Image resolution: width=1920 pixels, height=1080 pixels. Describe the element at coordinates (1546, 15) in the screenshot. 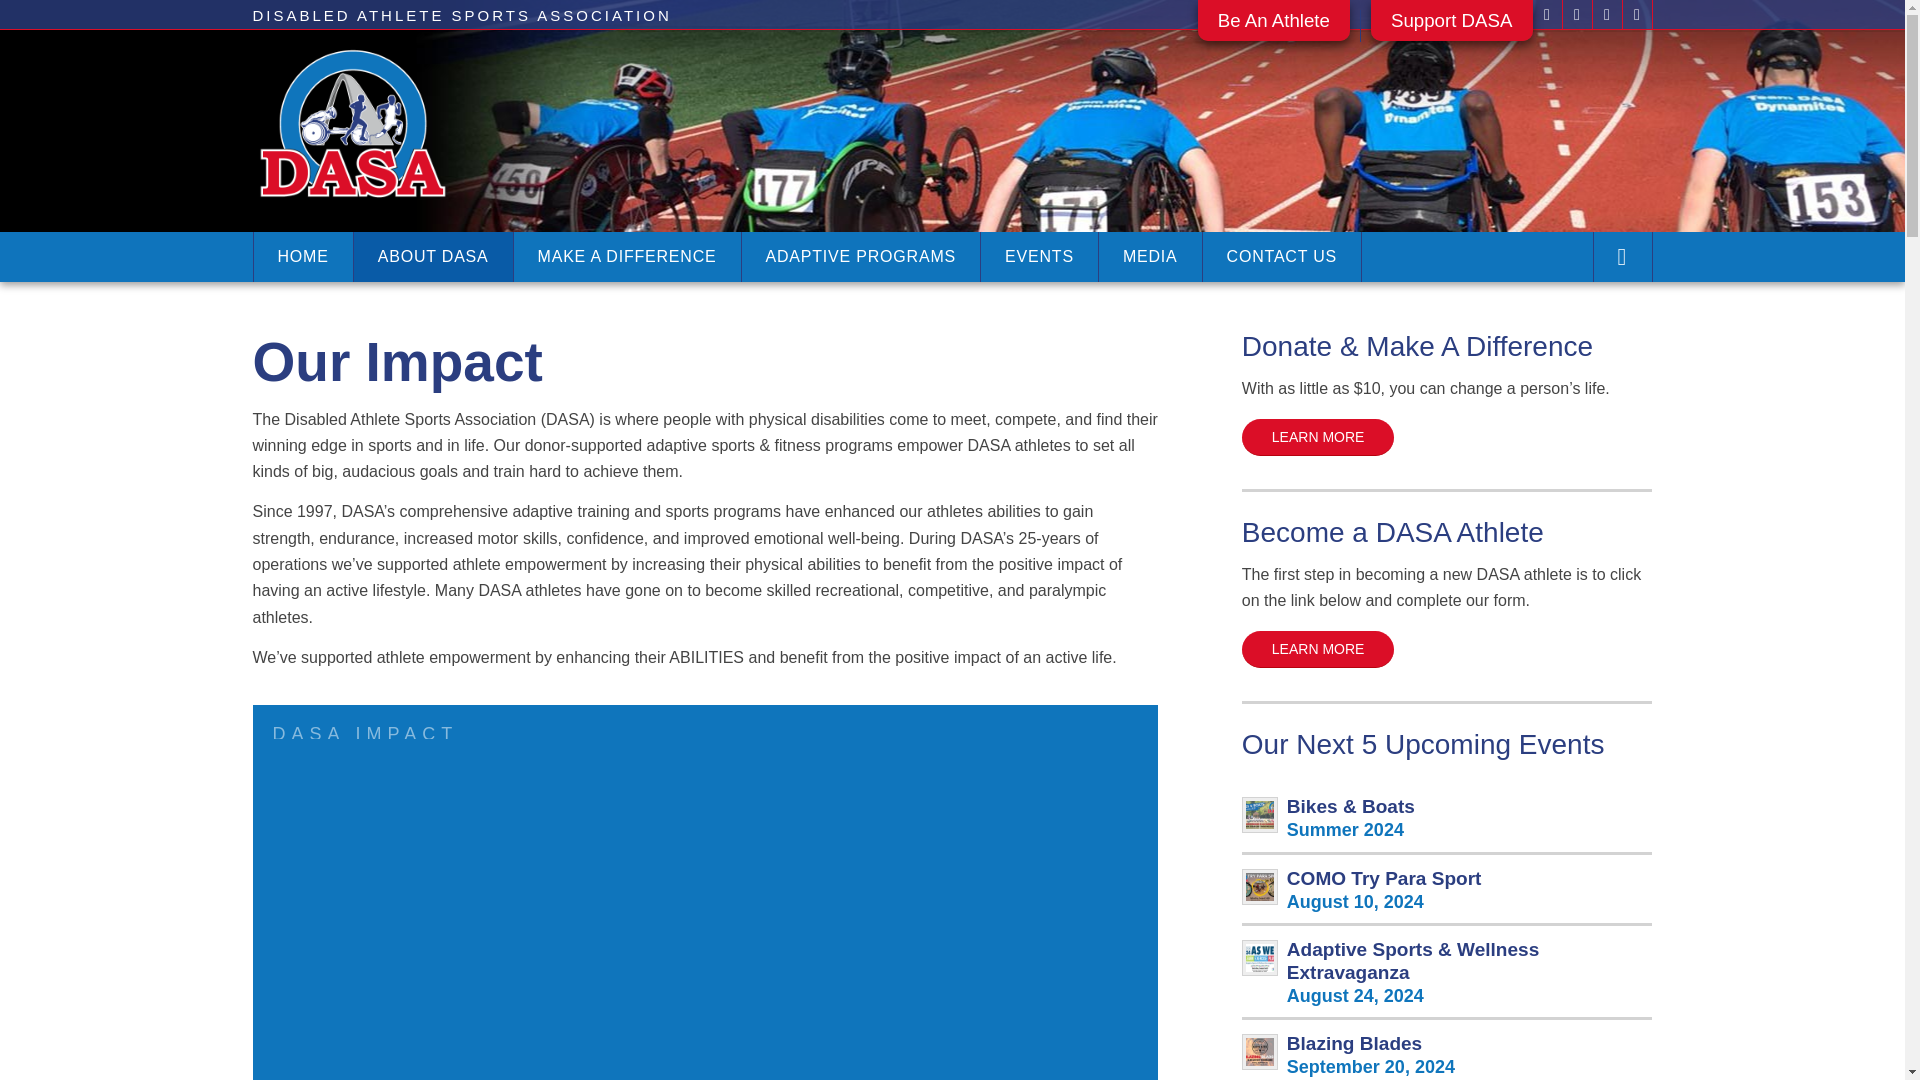

I see `Facebook` at that location.